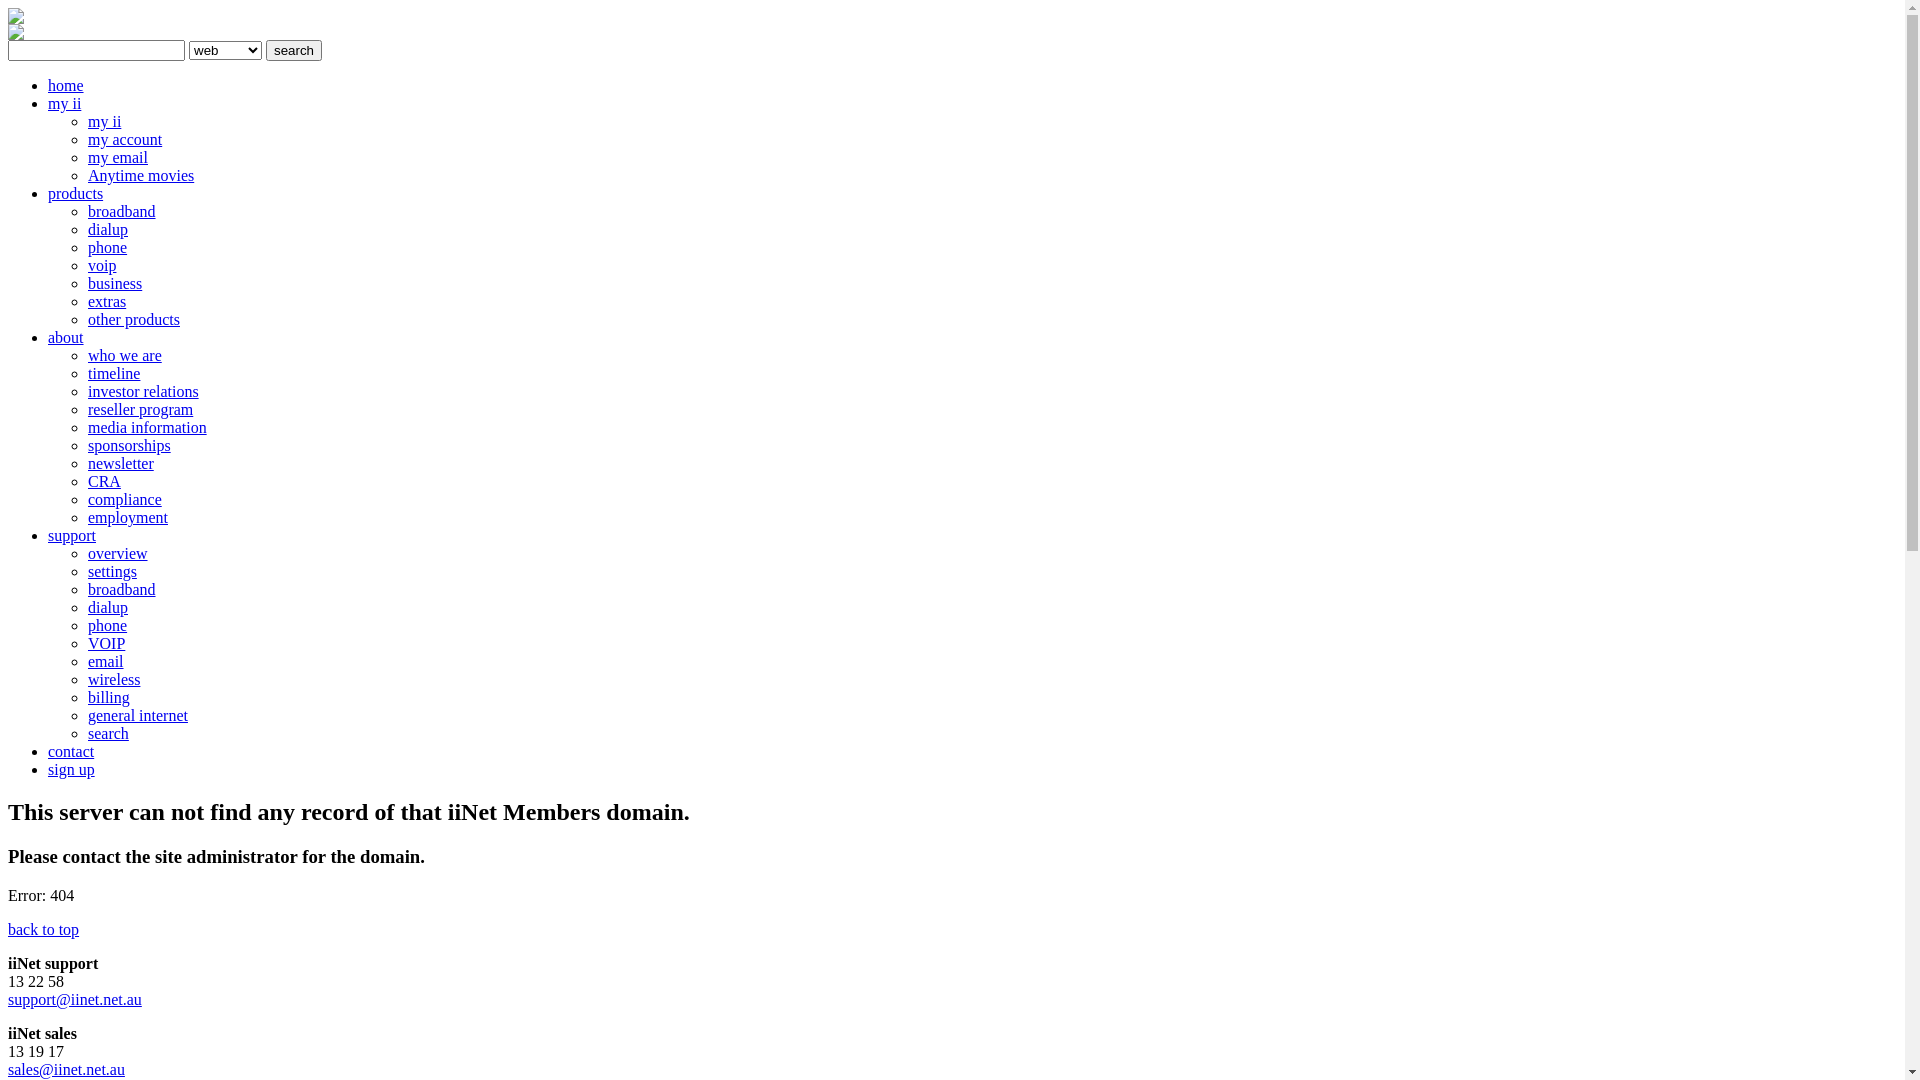  I want to click on support@iinet.net.au, so click(75, 1000).